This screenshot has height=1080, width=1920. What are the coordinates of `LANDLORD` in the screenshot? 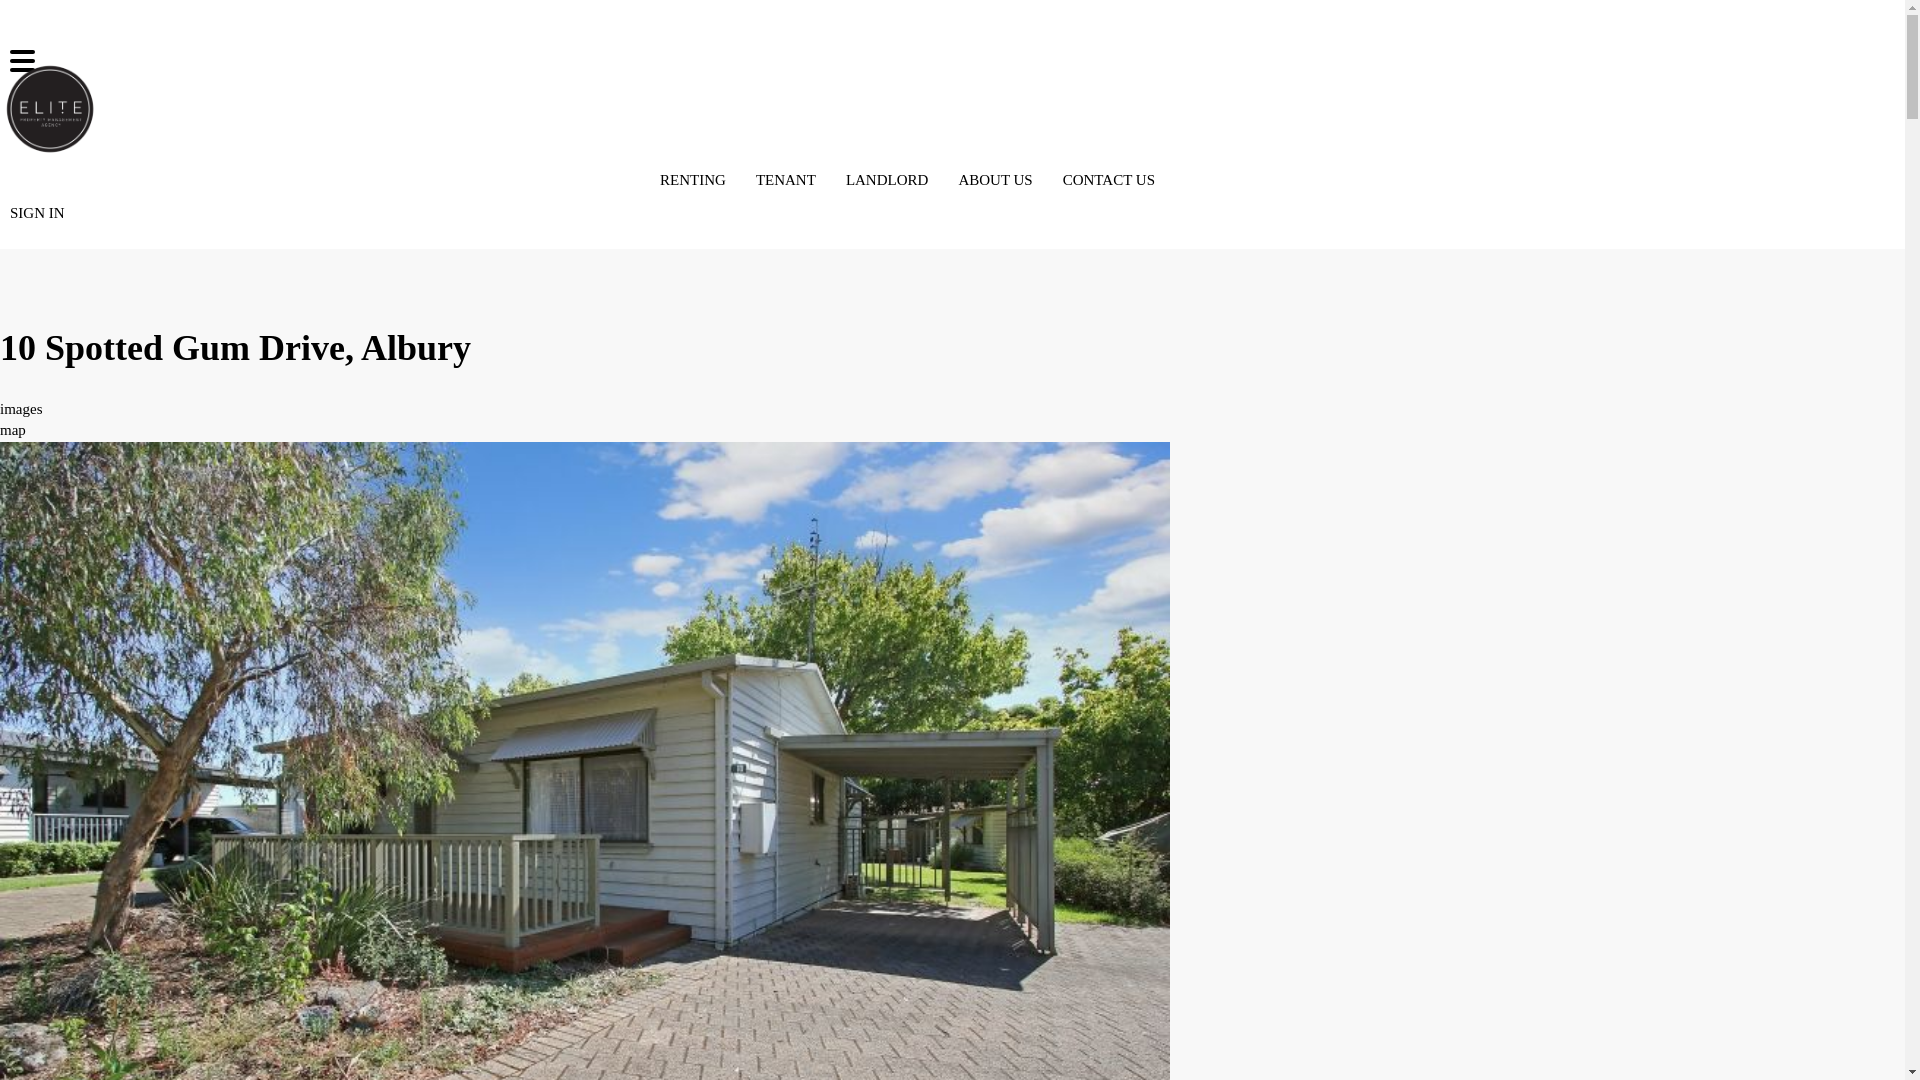 It's located at (888, 180).